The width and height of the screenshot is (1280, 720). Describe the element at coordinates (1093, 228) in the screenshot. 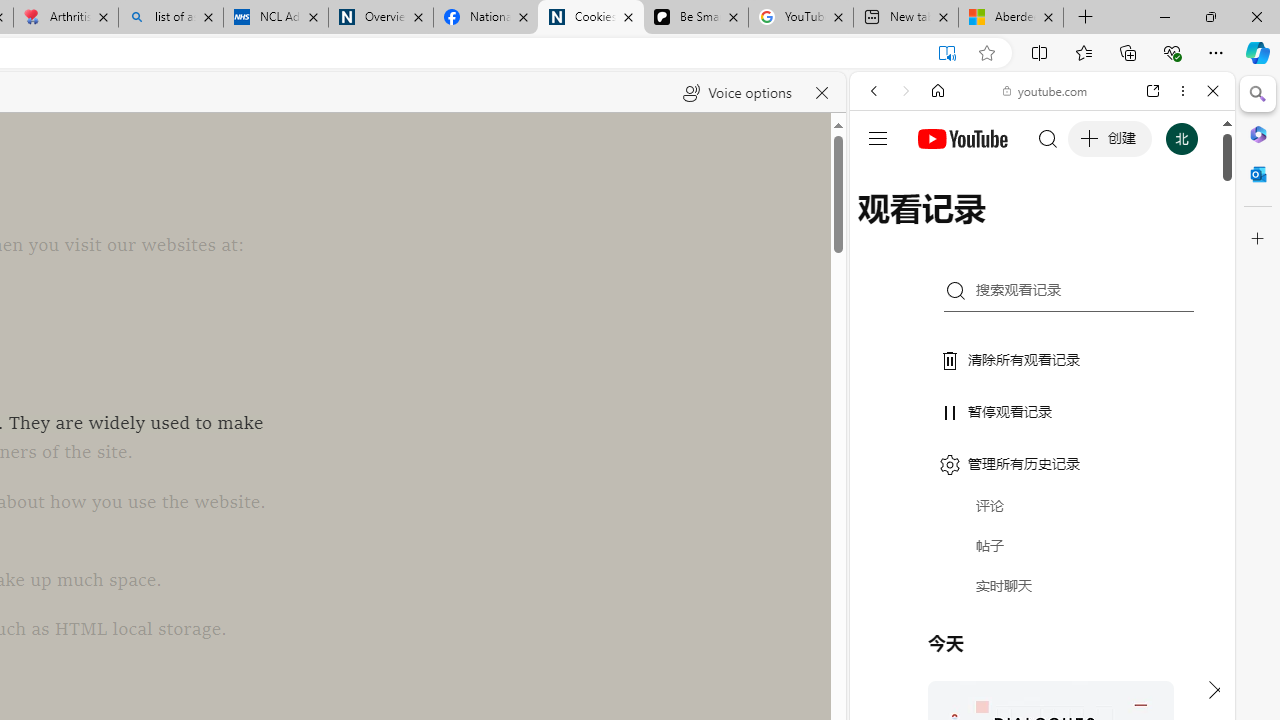

I see `Search Filter, Search Tools` at that location.